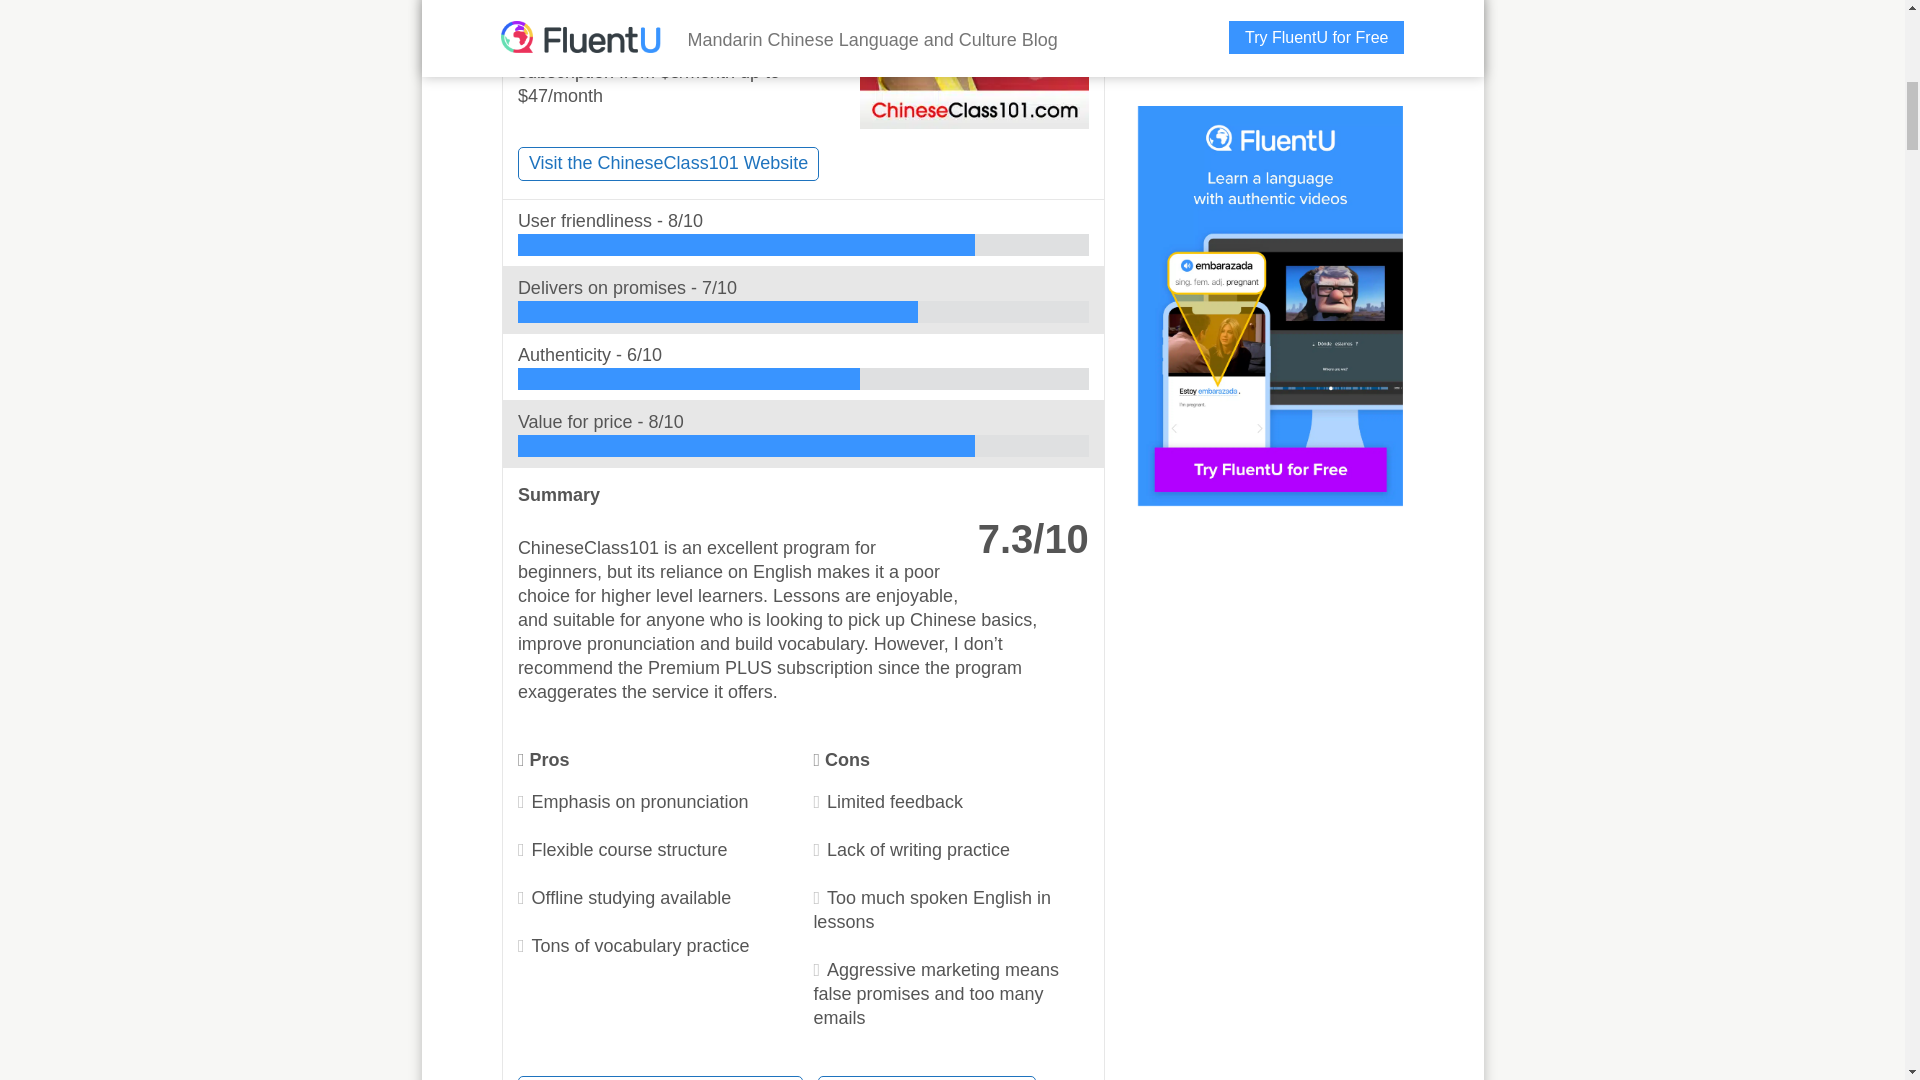  I want to click on Online Chinese Courses, so click(926, 1078).